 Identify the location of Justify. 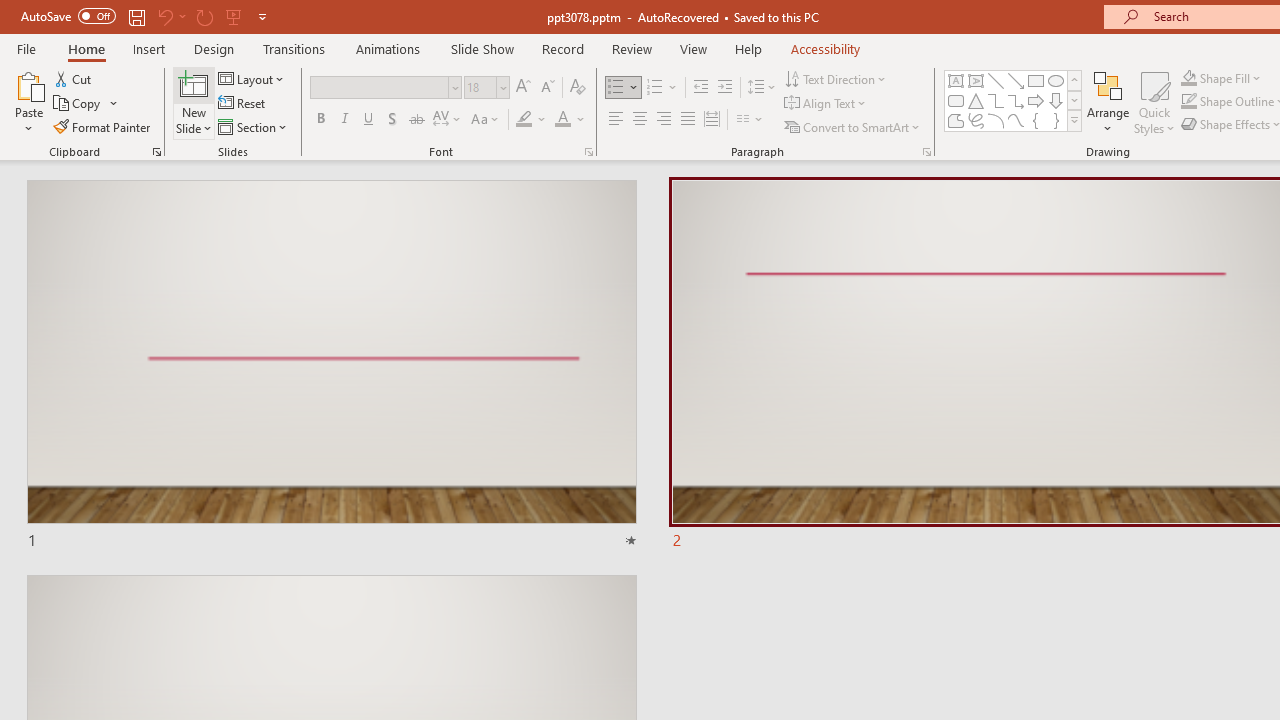
(688, 120).